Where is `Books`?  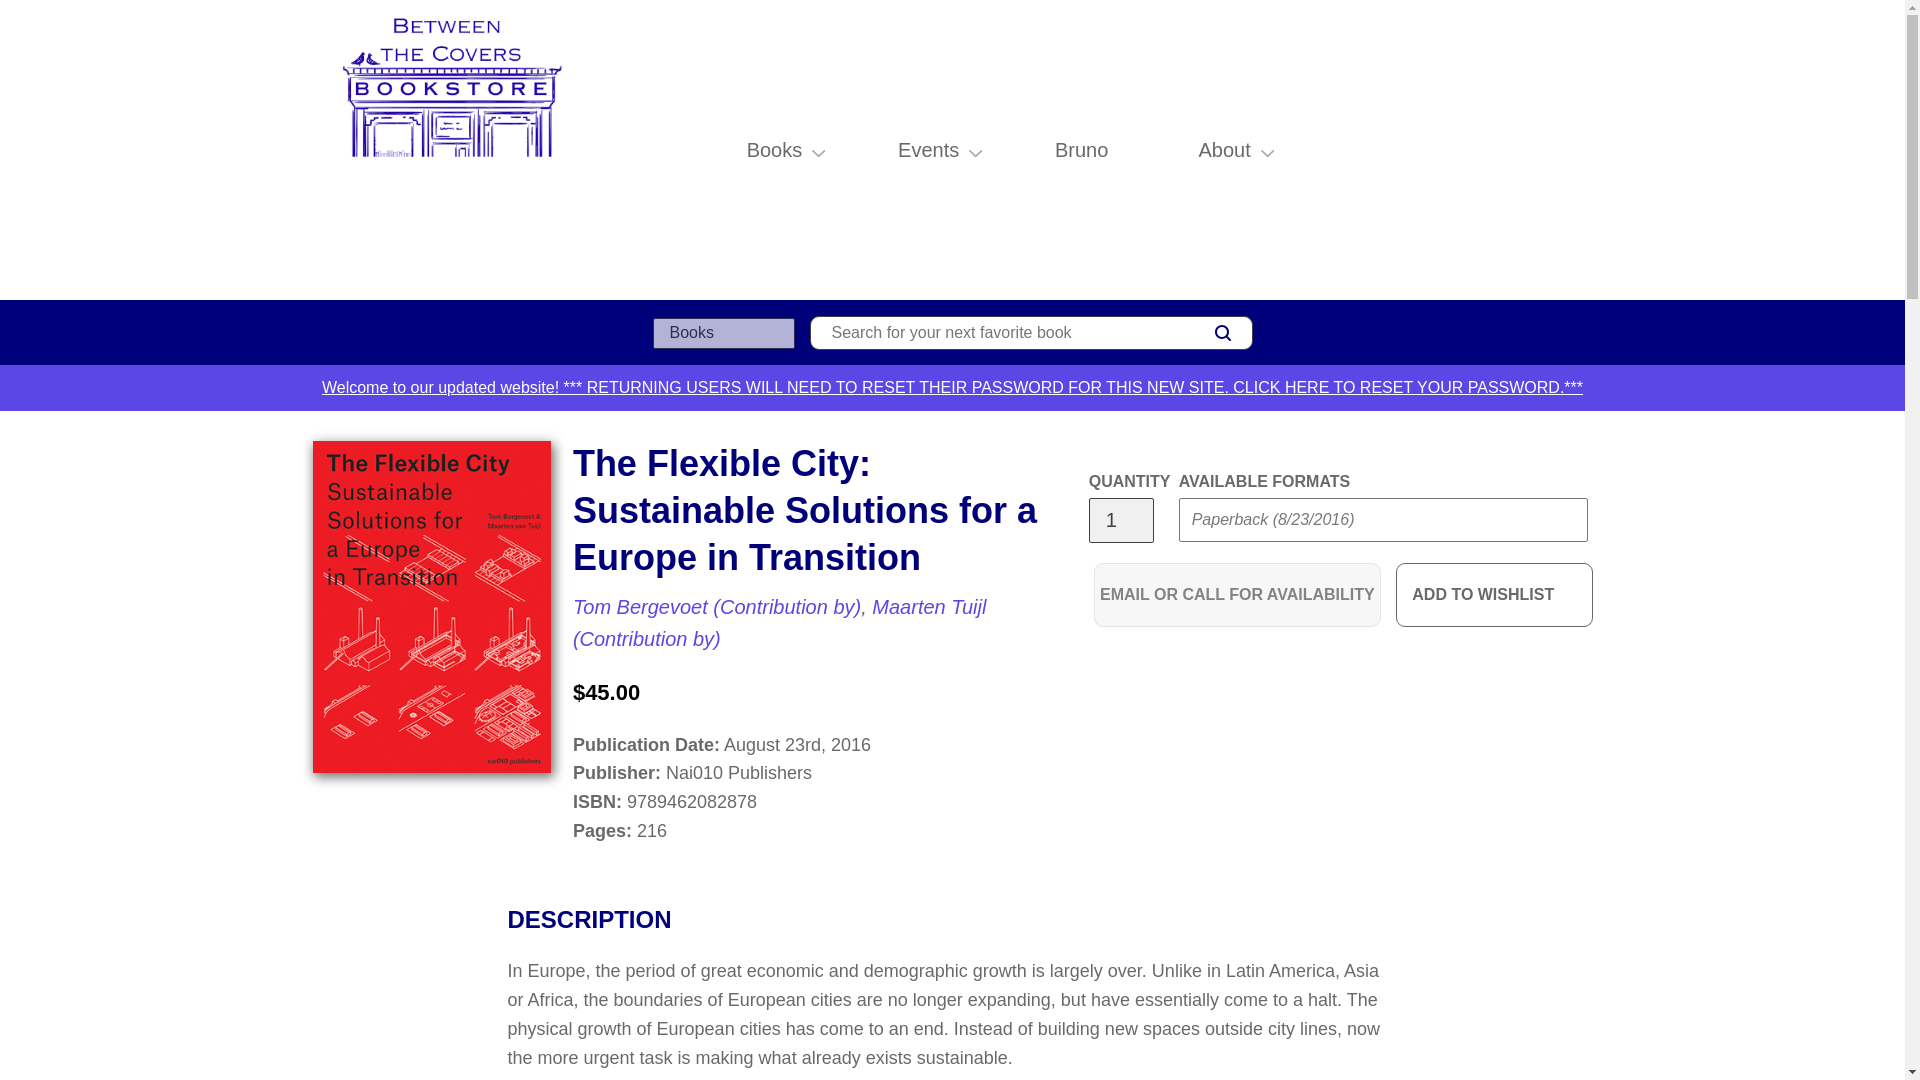 Books is located at coordinates (774, 150).